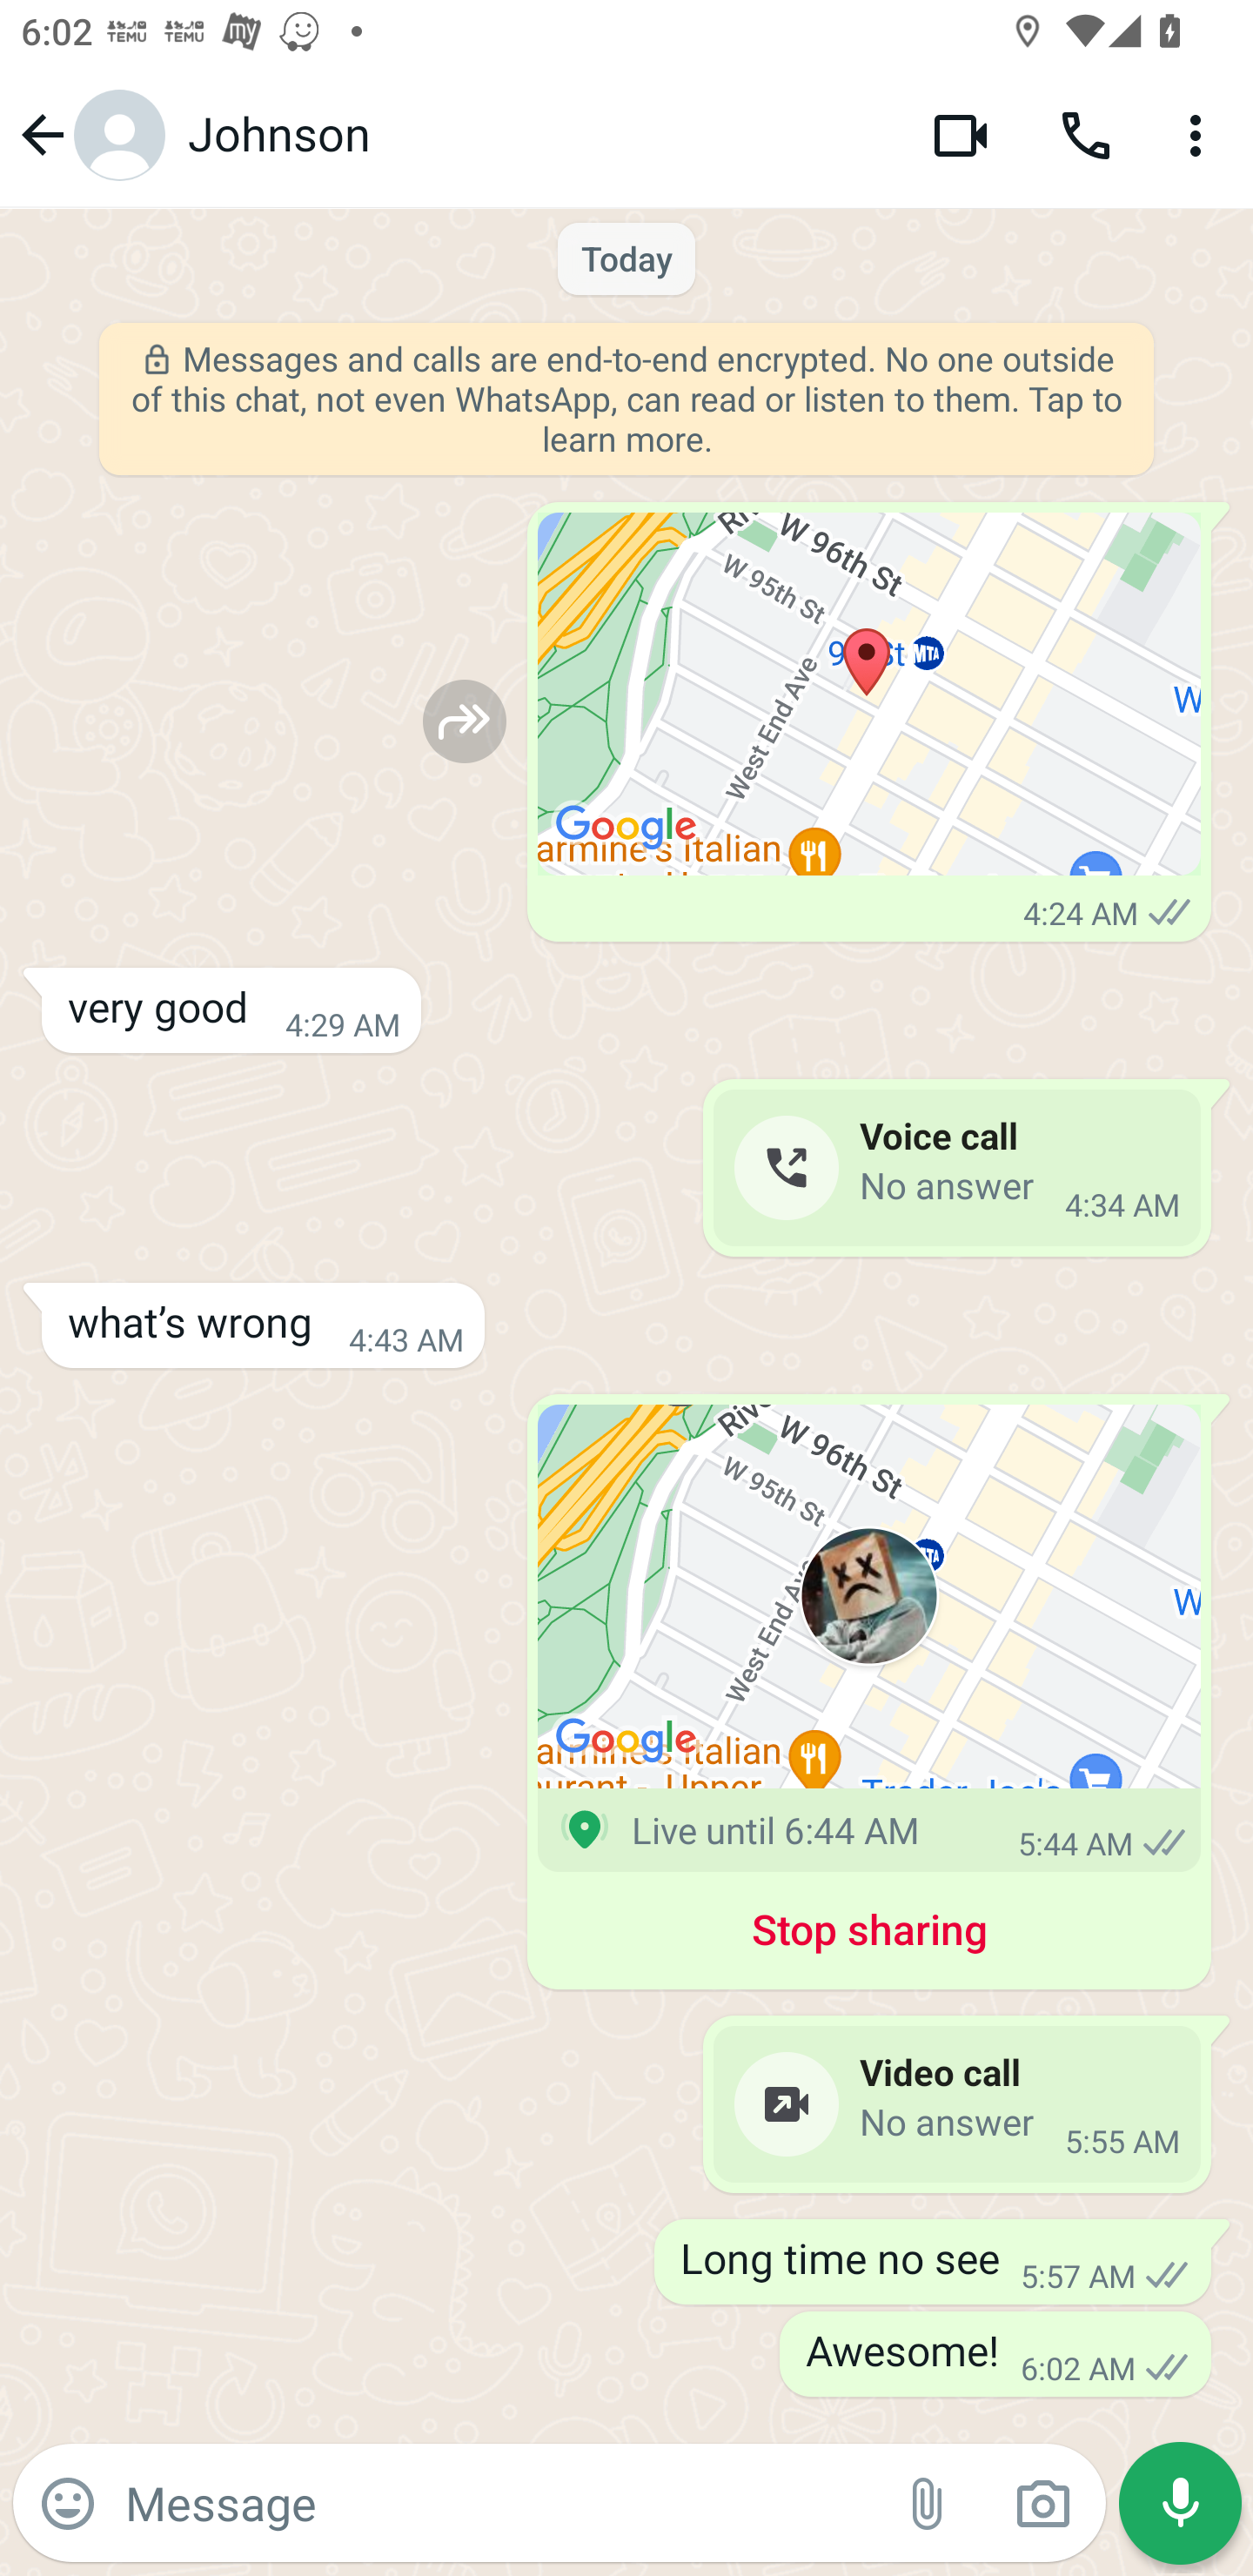 The image size is (1253, 2576). Describe the element at coordinates (465, 721) in the screenshot. I see `Forward to…` at that location.